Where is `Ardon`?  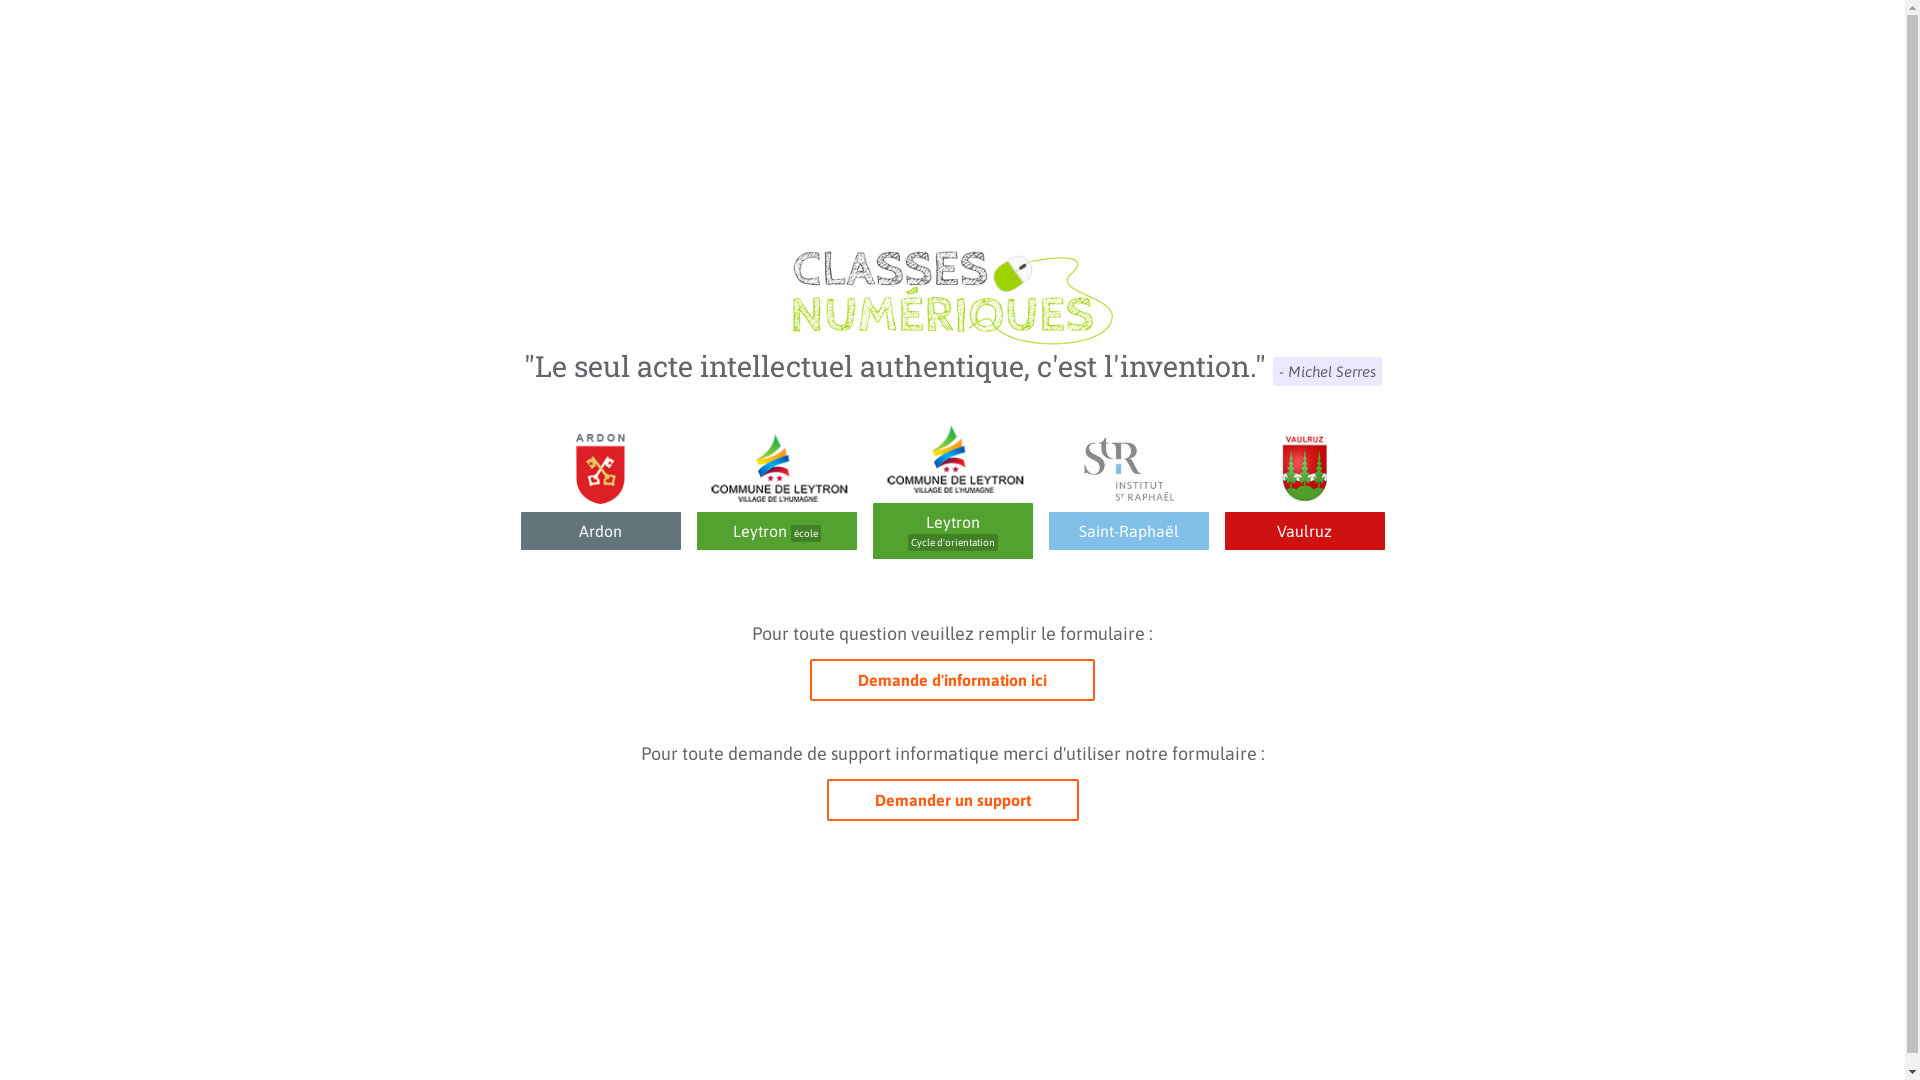 Ardon is located at coordinates (600, 531).